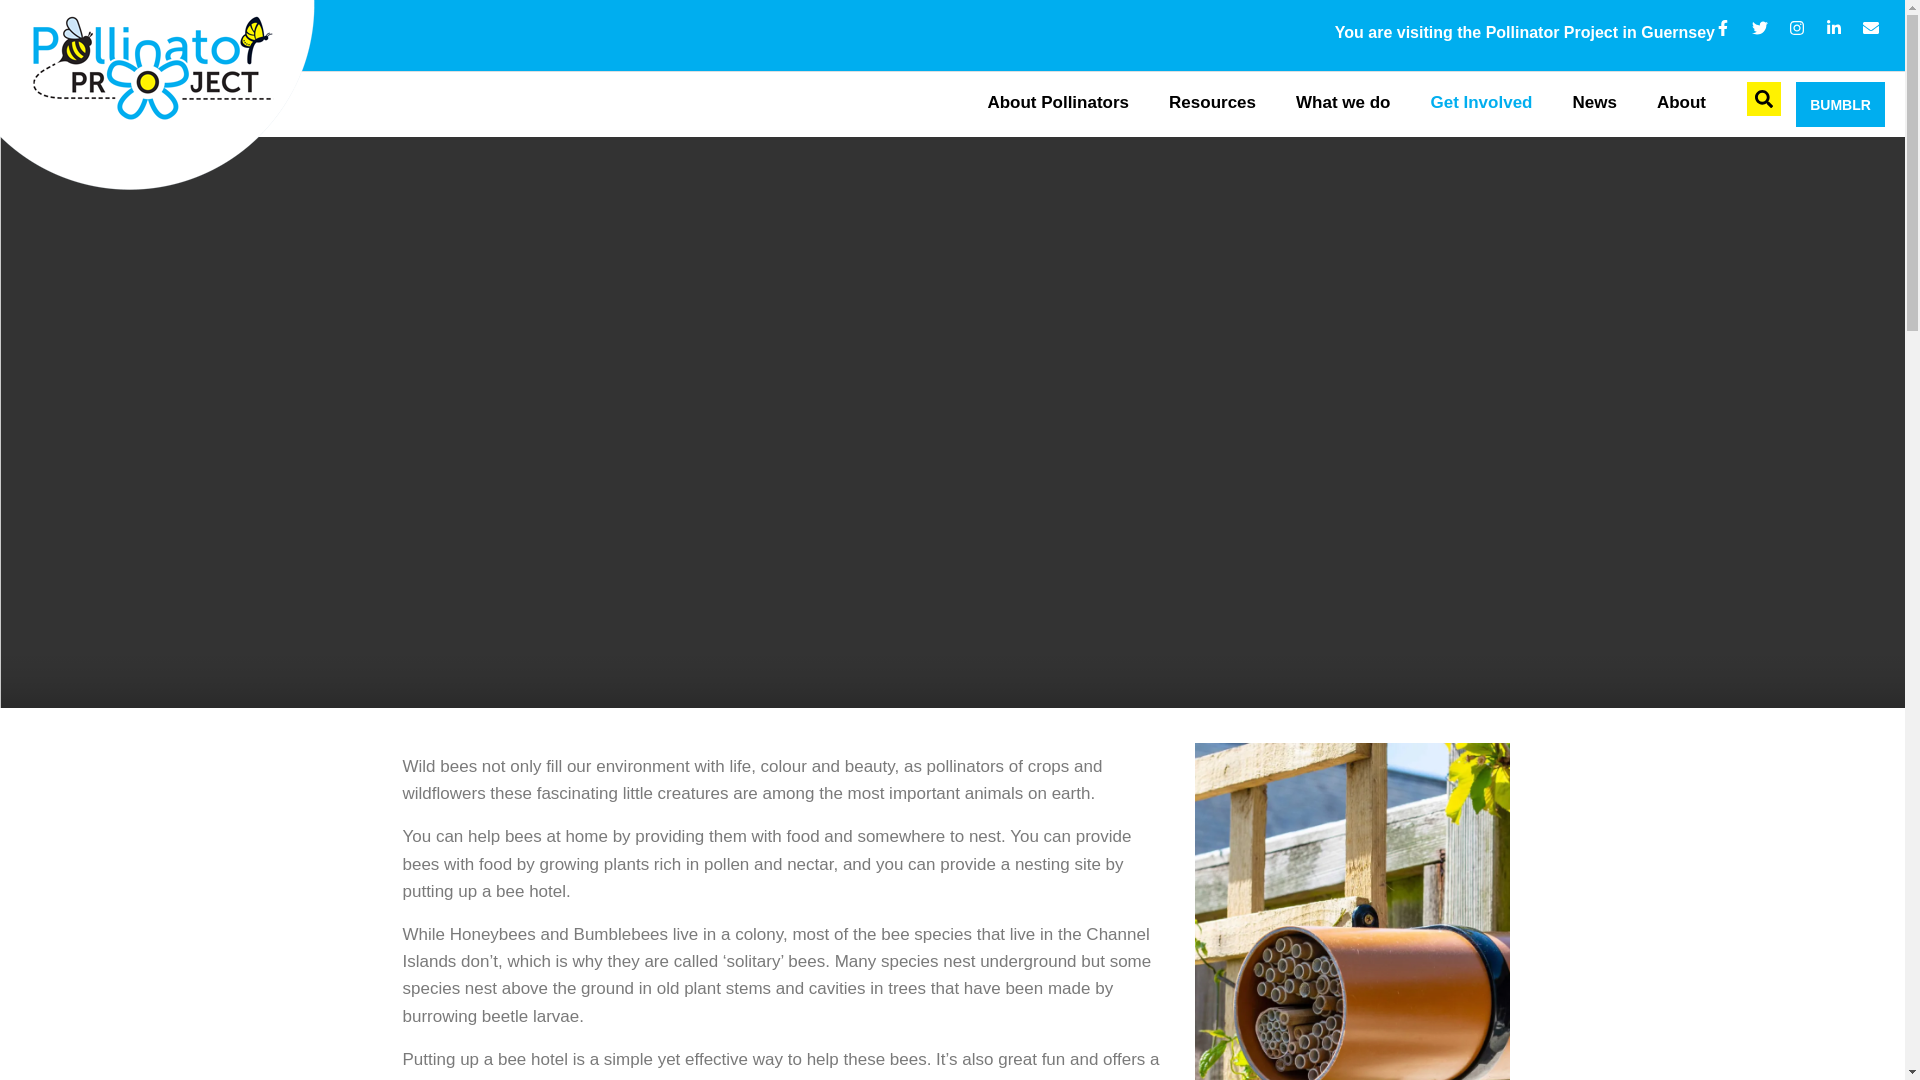 The width and height of the screenshot is (1920, 1080). Describe the element at coordinates (1682, 104) in the screenshot. I see `About` at that location.